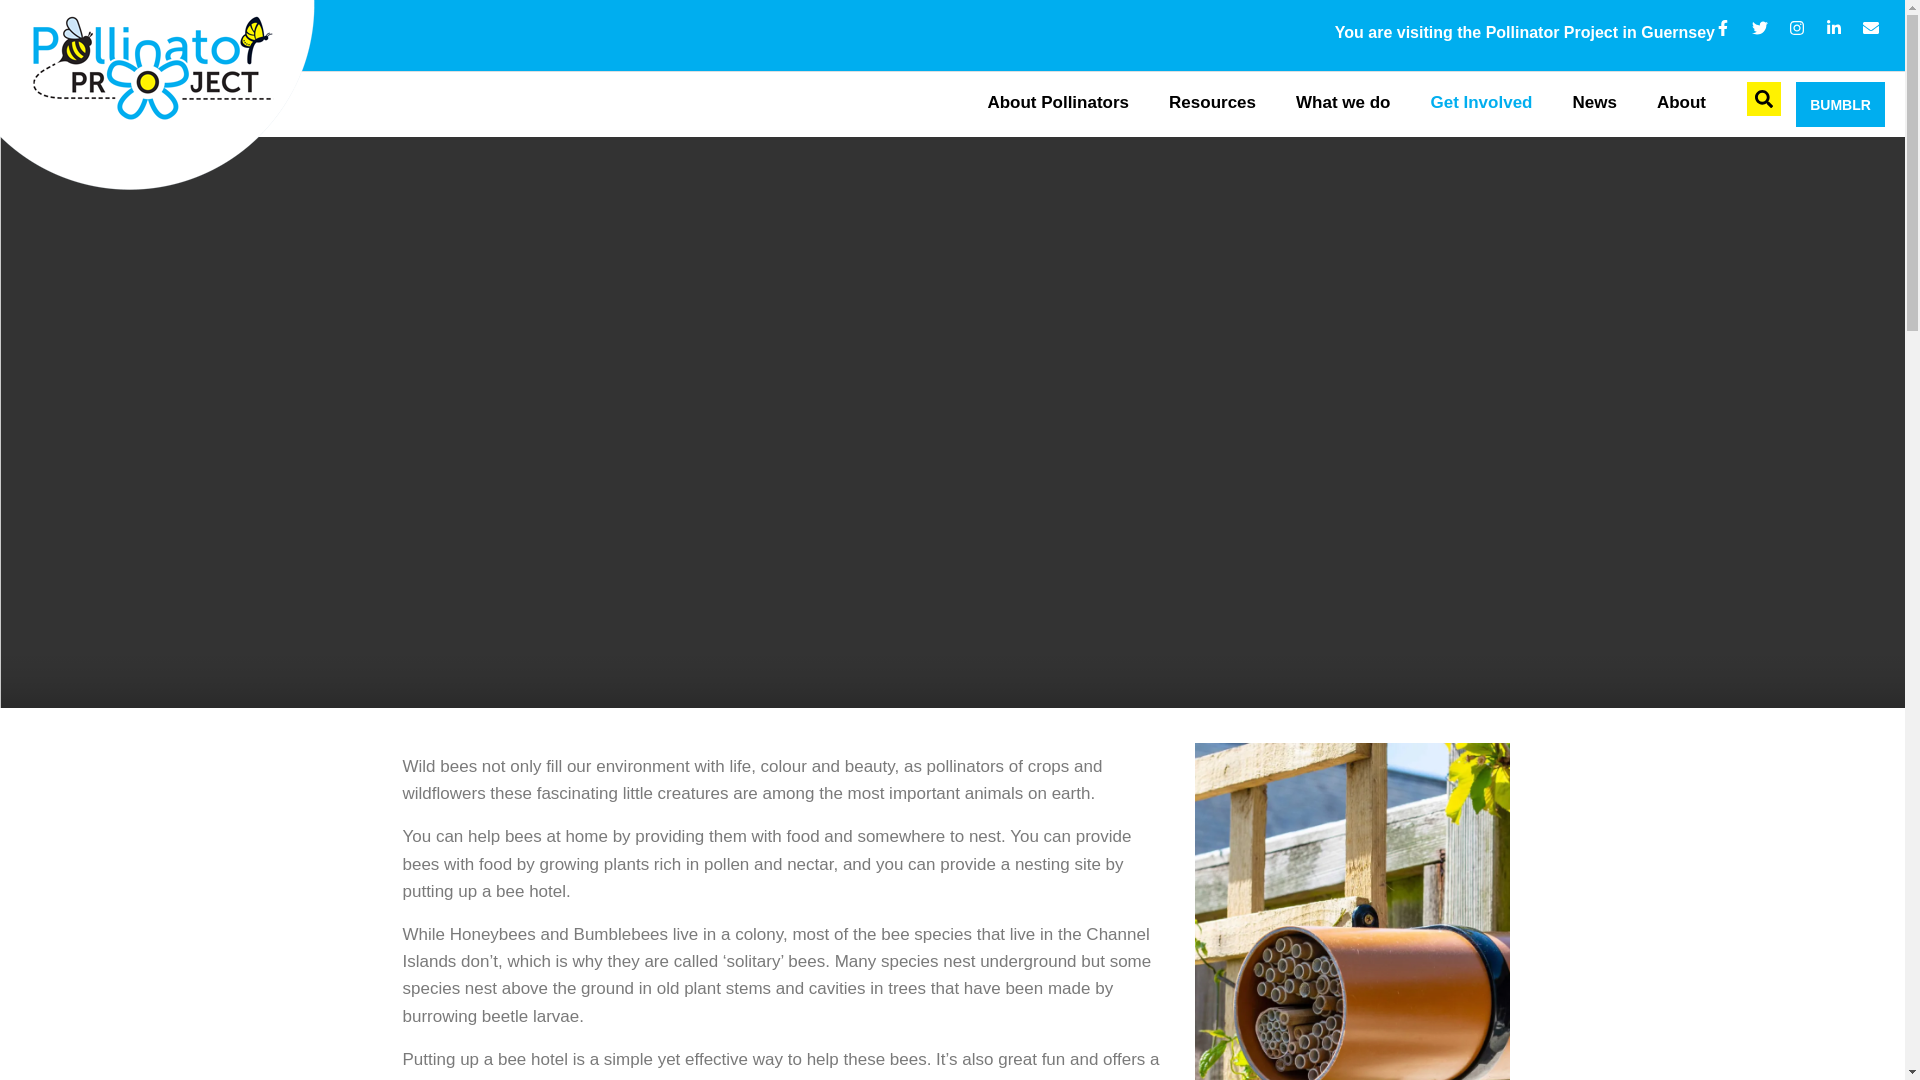 The width and height of the screenshot is (1920, 1080). Describe the element at coordinates (1682, 104) in the screenshot. I see `About` at that location.